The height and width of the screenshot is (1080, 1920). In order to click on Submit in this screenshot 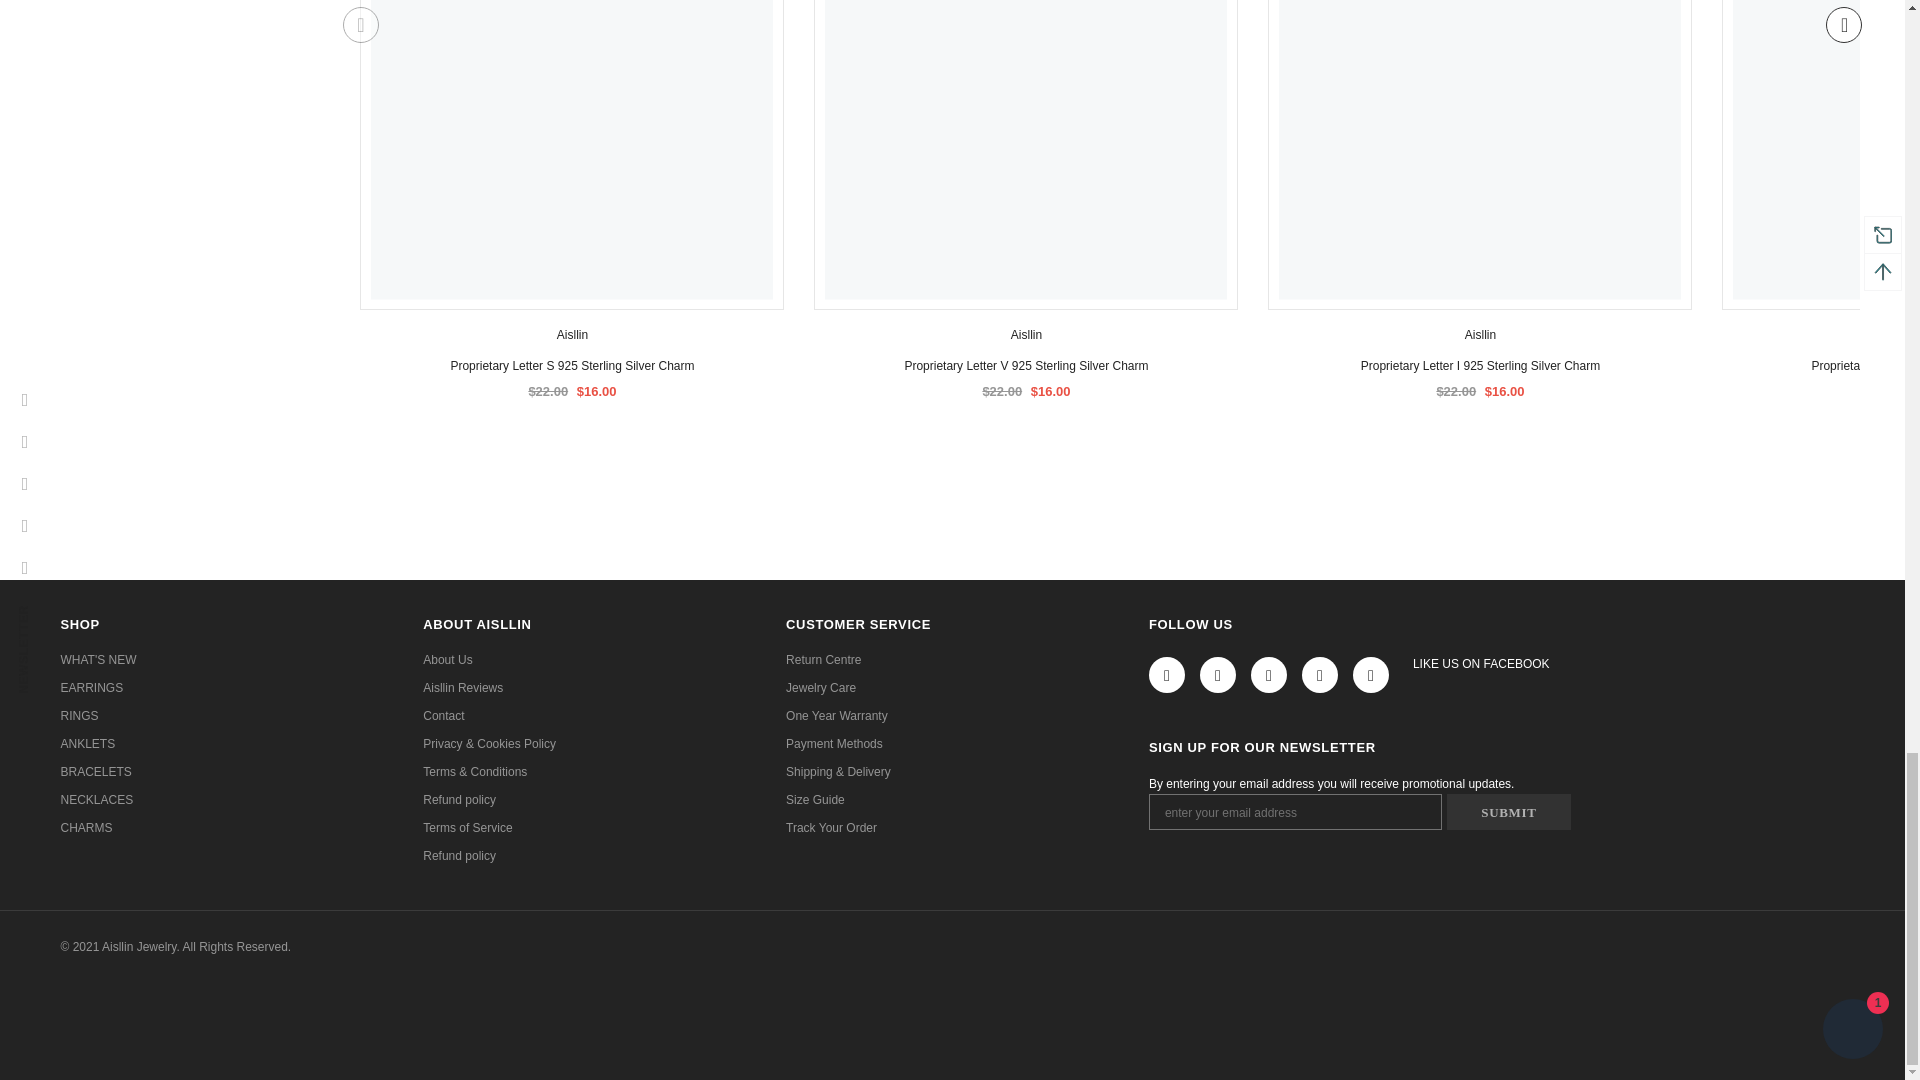, I will do `click(1508, 812)`.